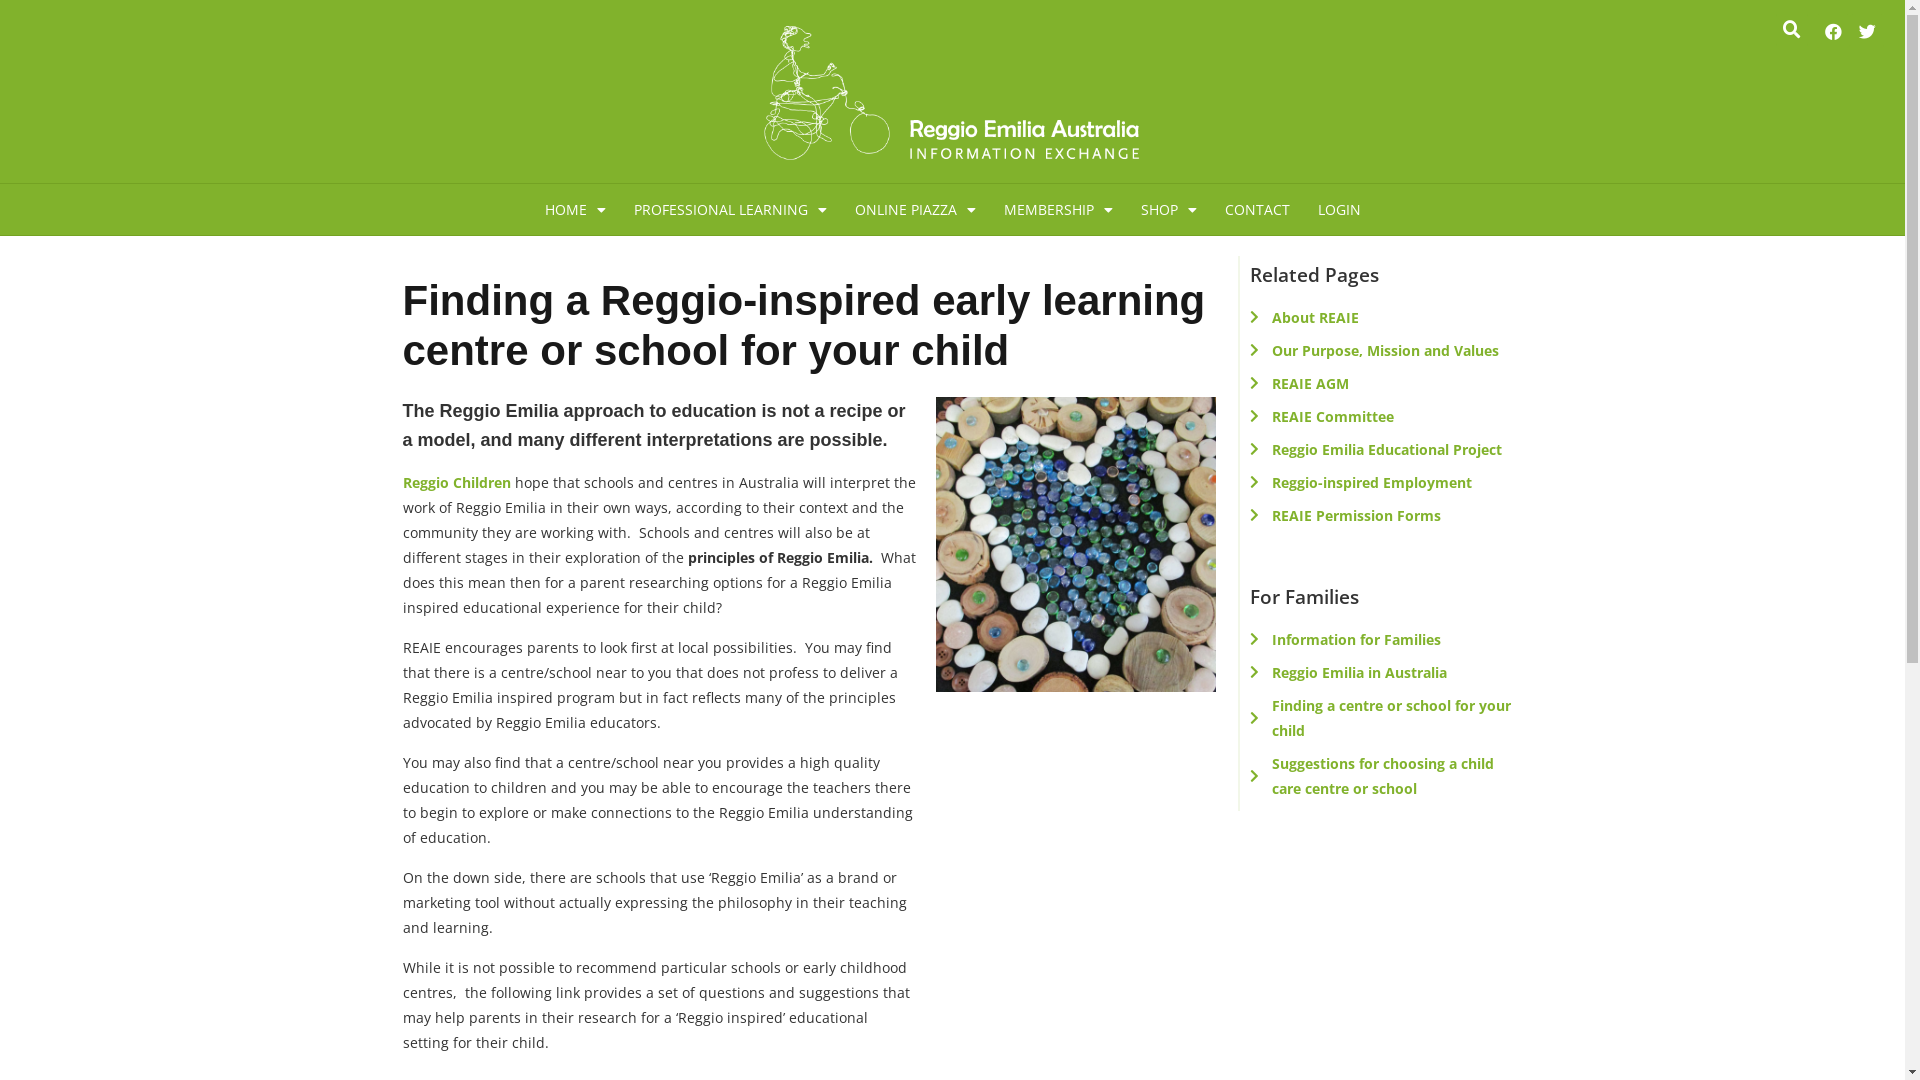  Describe the element at coordinates (1381, 350) in the screenshot. I see `Our Purpose, Mission and Values` at that location.